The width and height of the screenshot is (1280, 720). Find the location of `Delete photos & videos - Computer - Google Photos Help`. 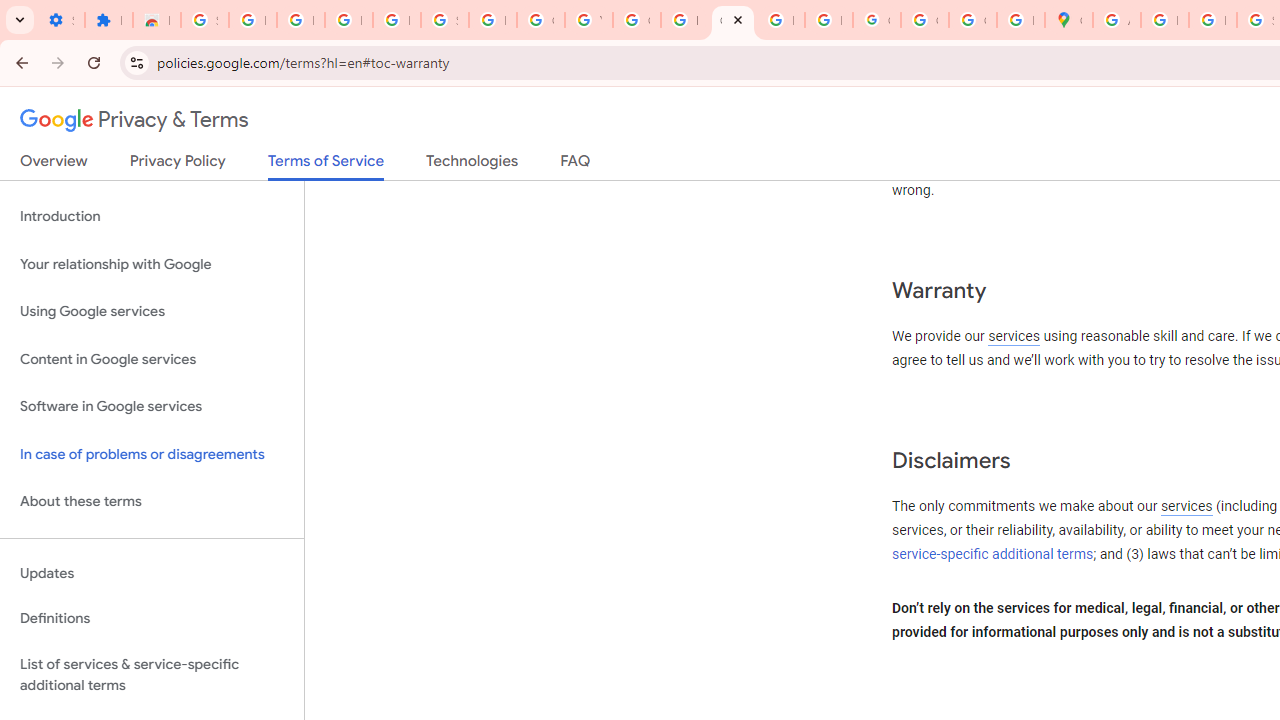

Delete photos & videos - Computer - Google Photos Help is located at coordinates (300, 20).